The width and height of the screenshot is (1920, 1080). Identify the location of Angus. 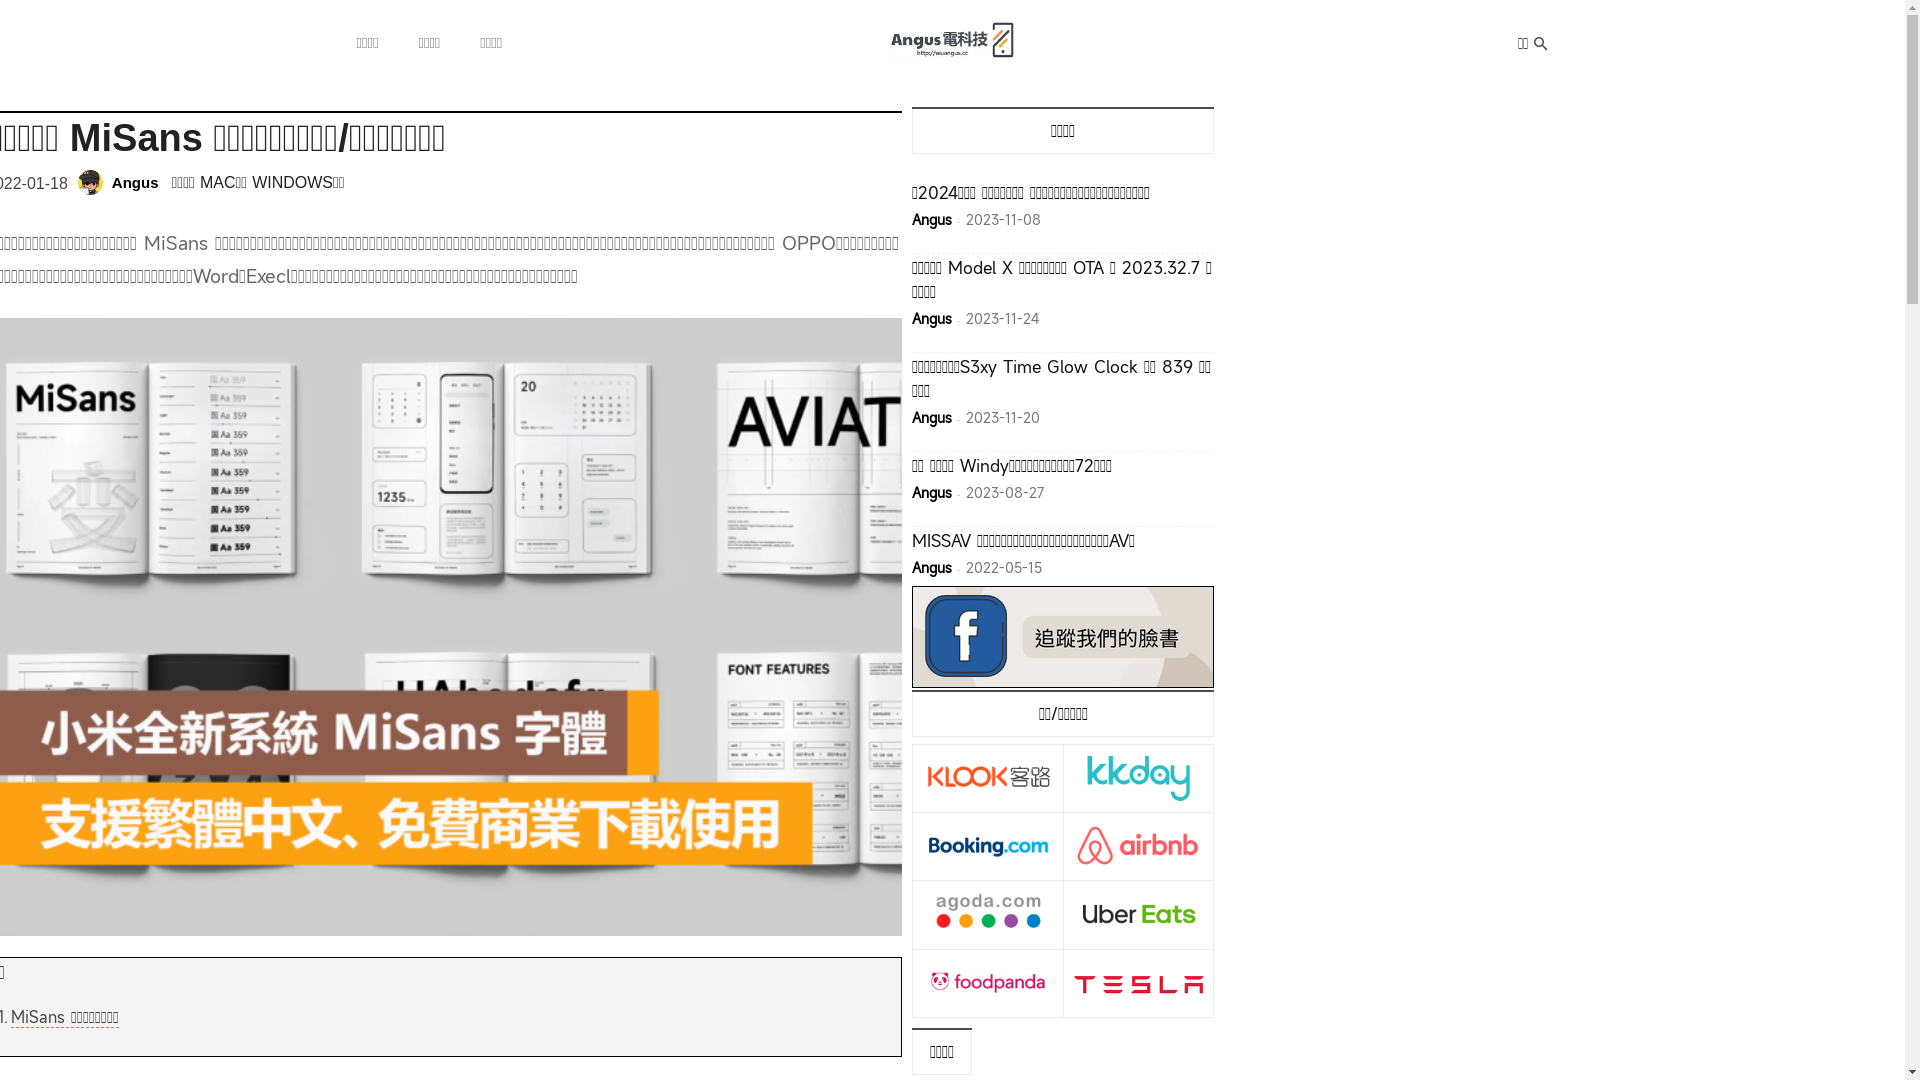
(932, 568).